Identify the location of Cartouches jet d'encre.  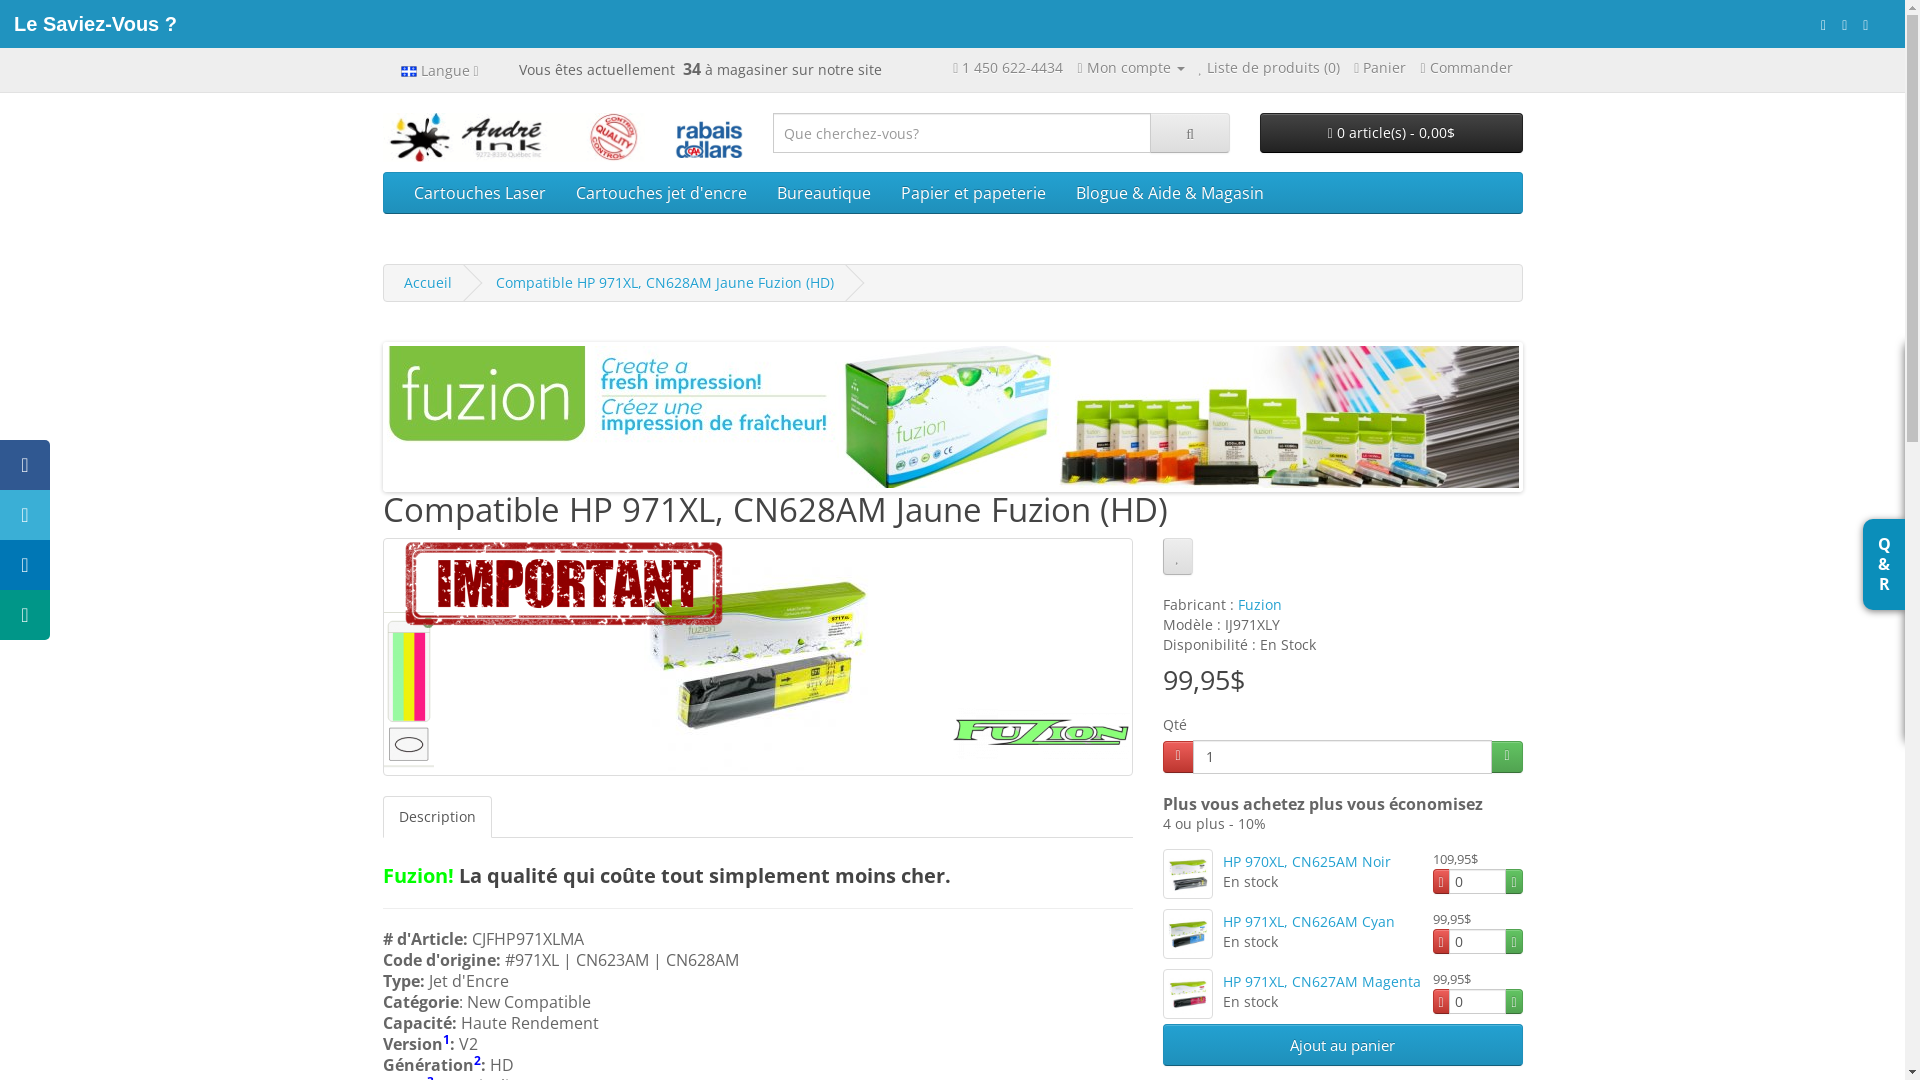
(660, 193).